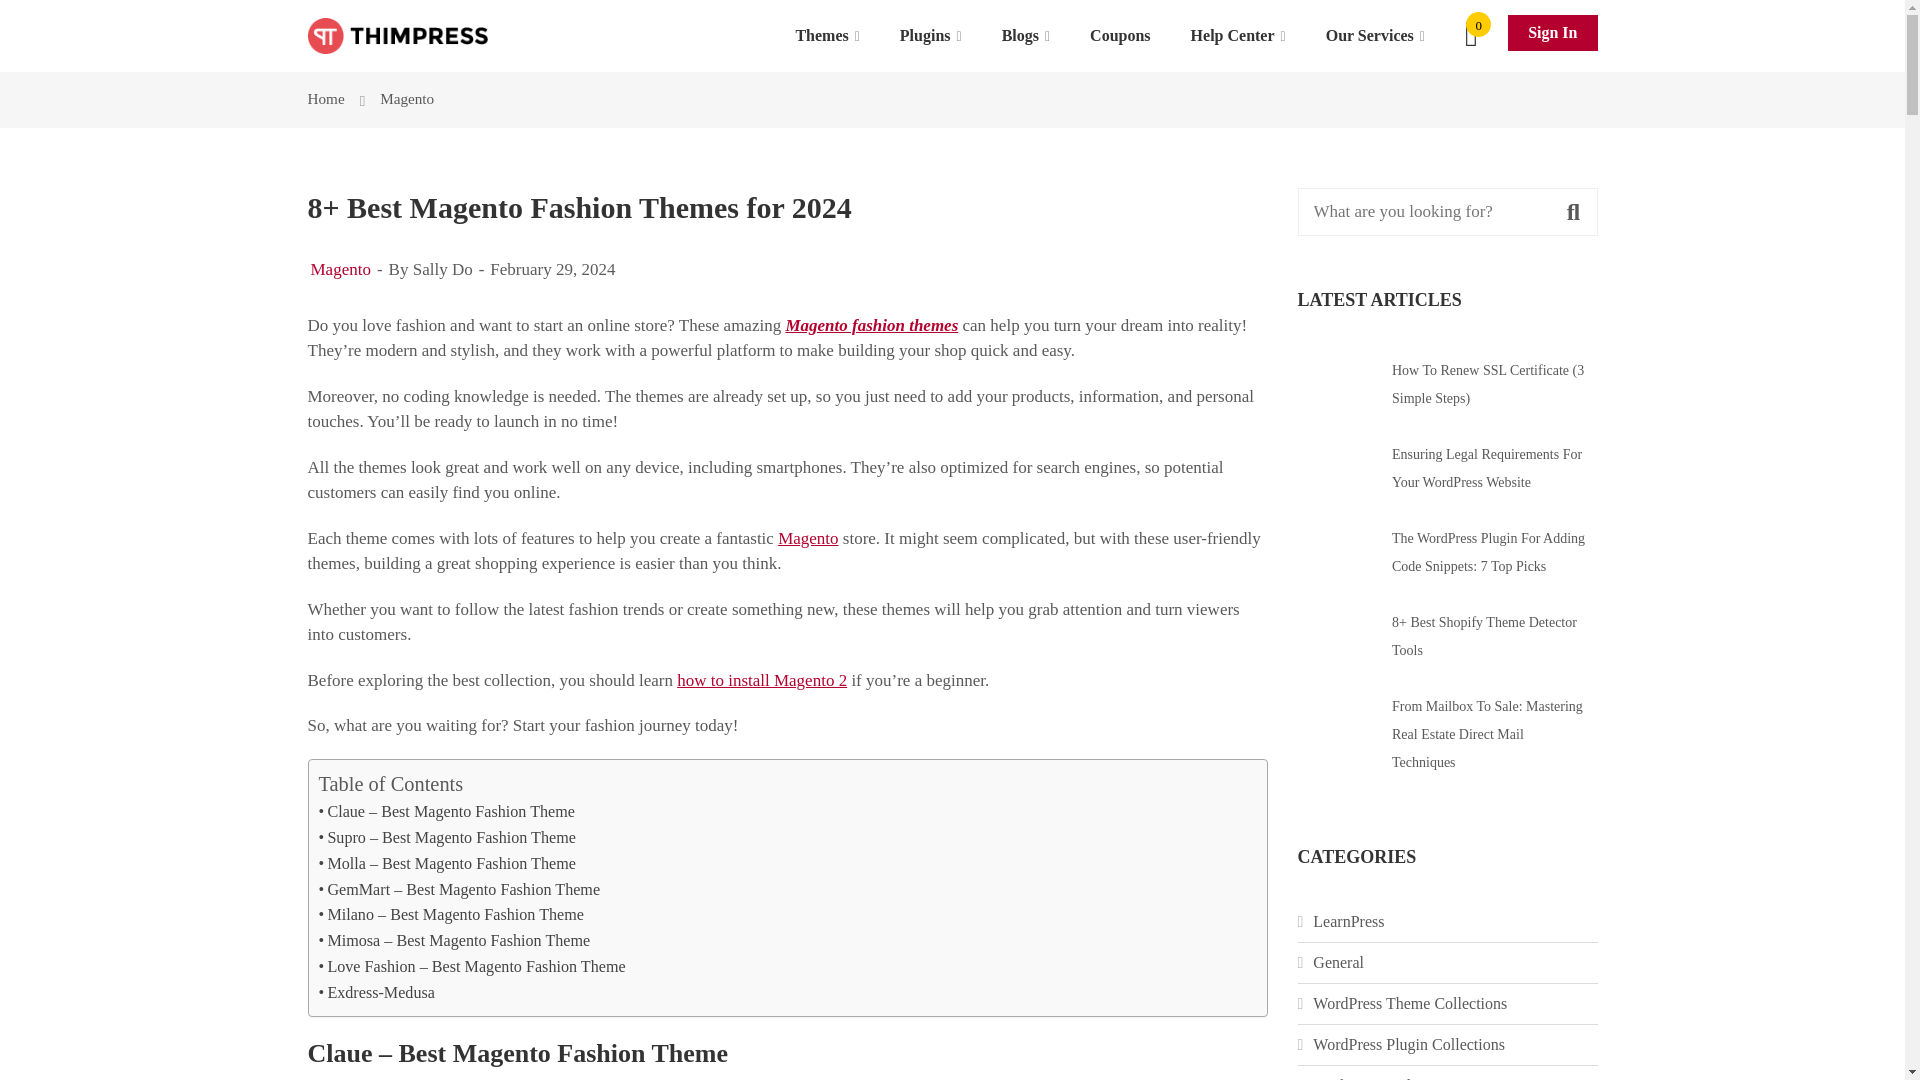 The height and width of the screenshot is (1080, 1920). Describe the element at coordinates (1119, 36) in the screenshot. I see `Coupons` at that location.